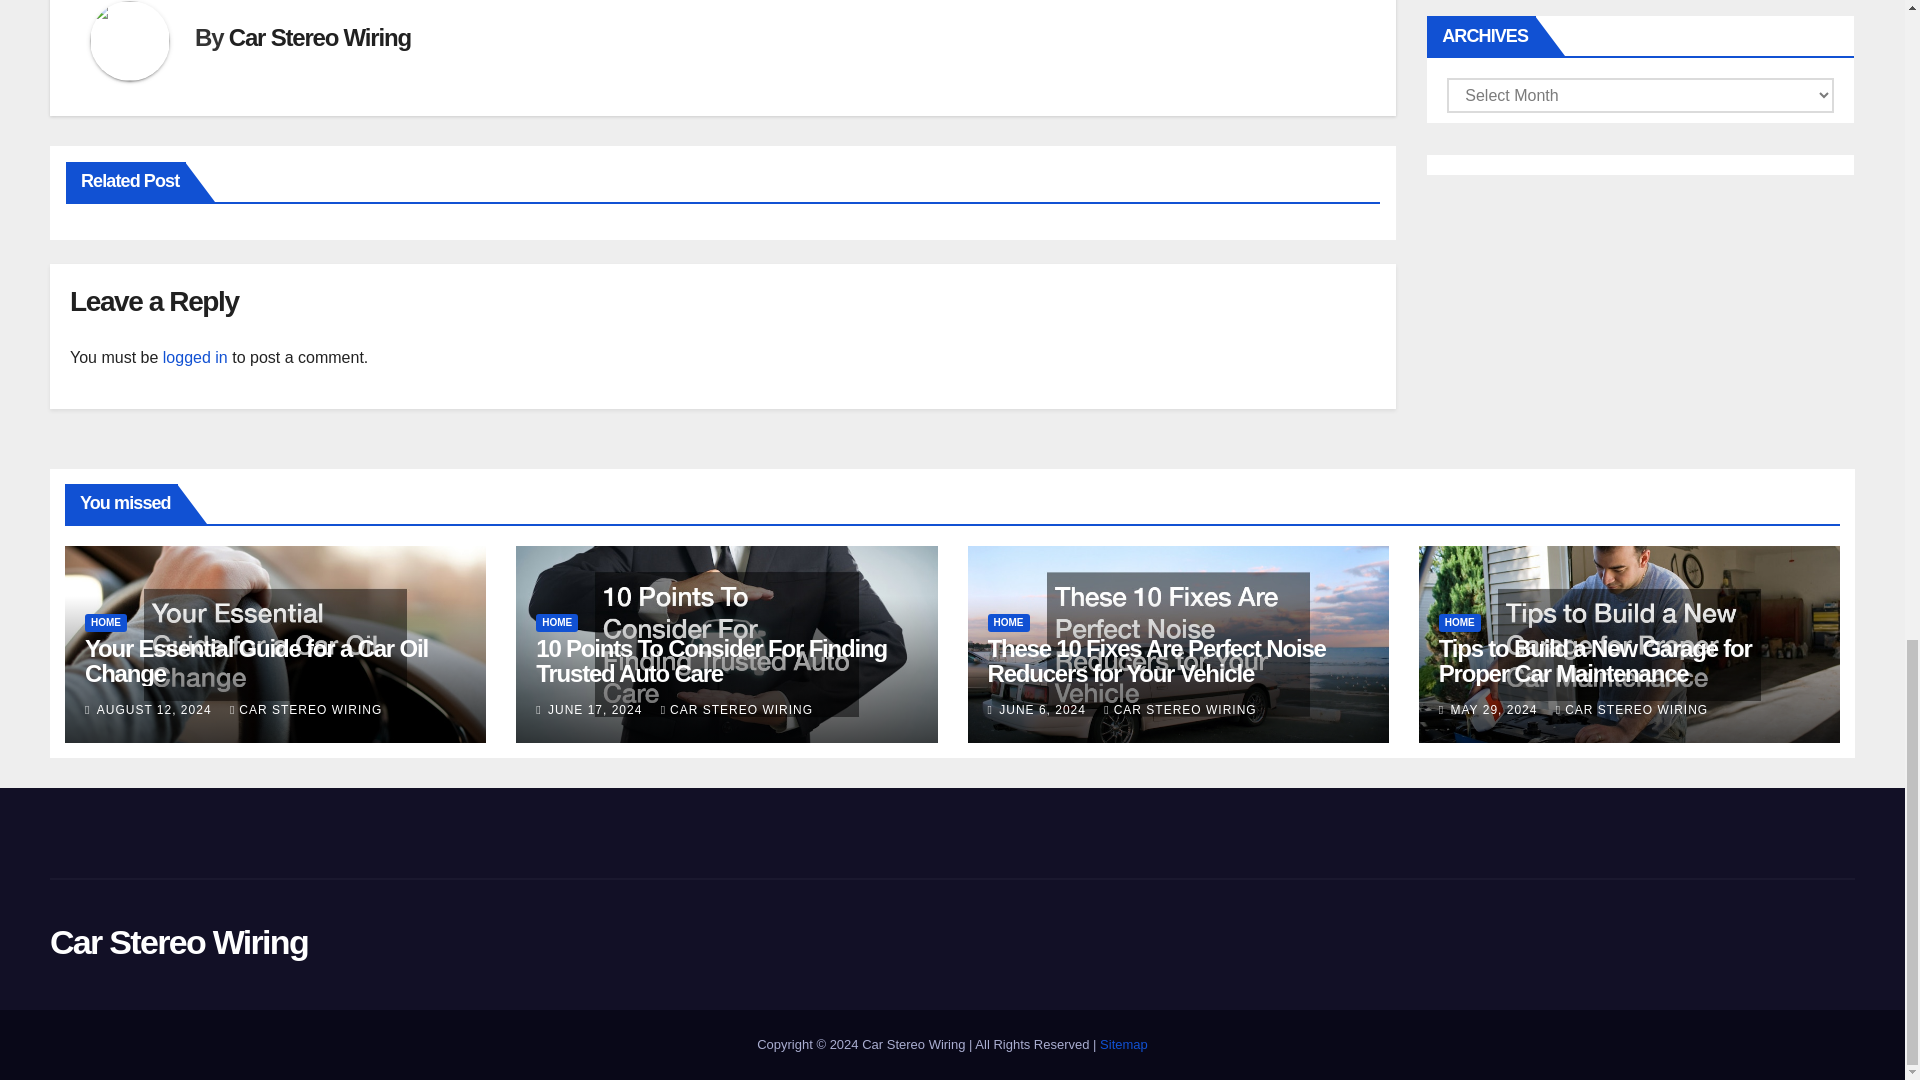  What do you see at coordinates (256, 660) in the screenshot?
I see `Permalink to: Your Essential Guide for a Car Oil Change` at bounding box center [256, 660].